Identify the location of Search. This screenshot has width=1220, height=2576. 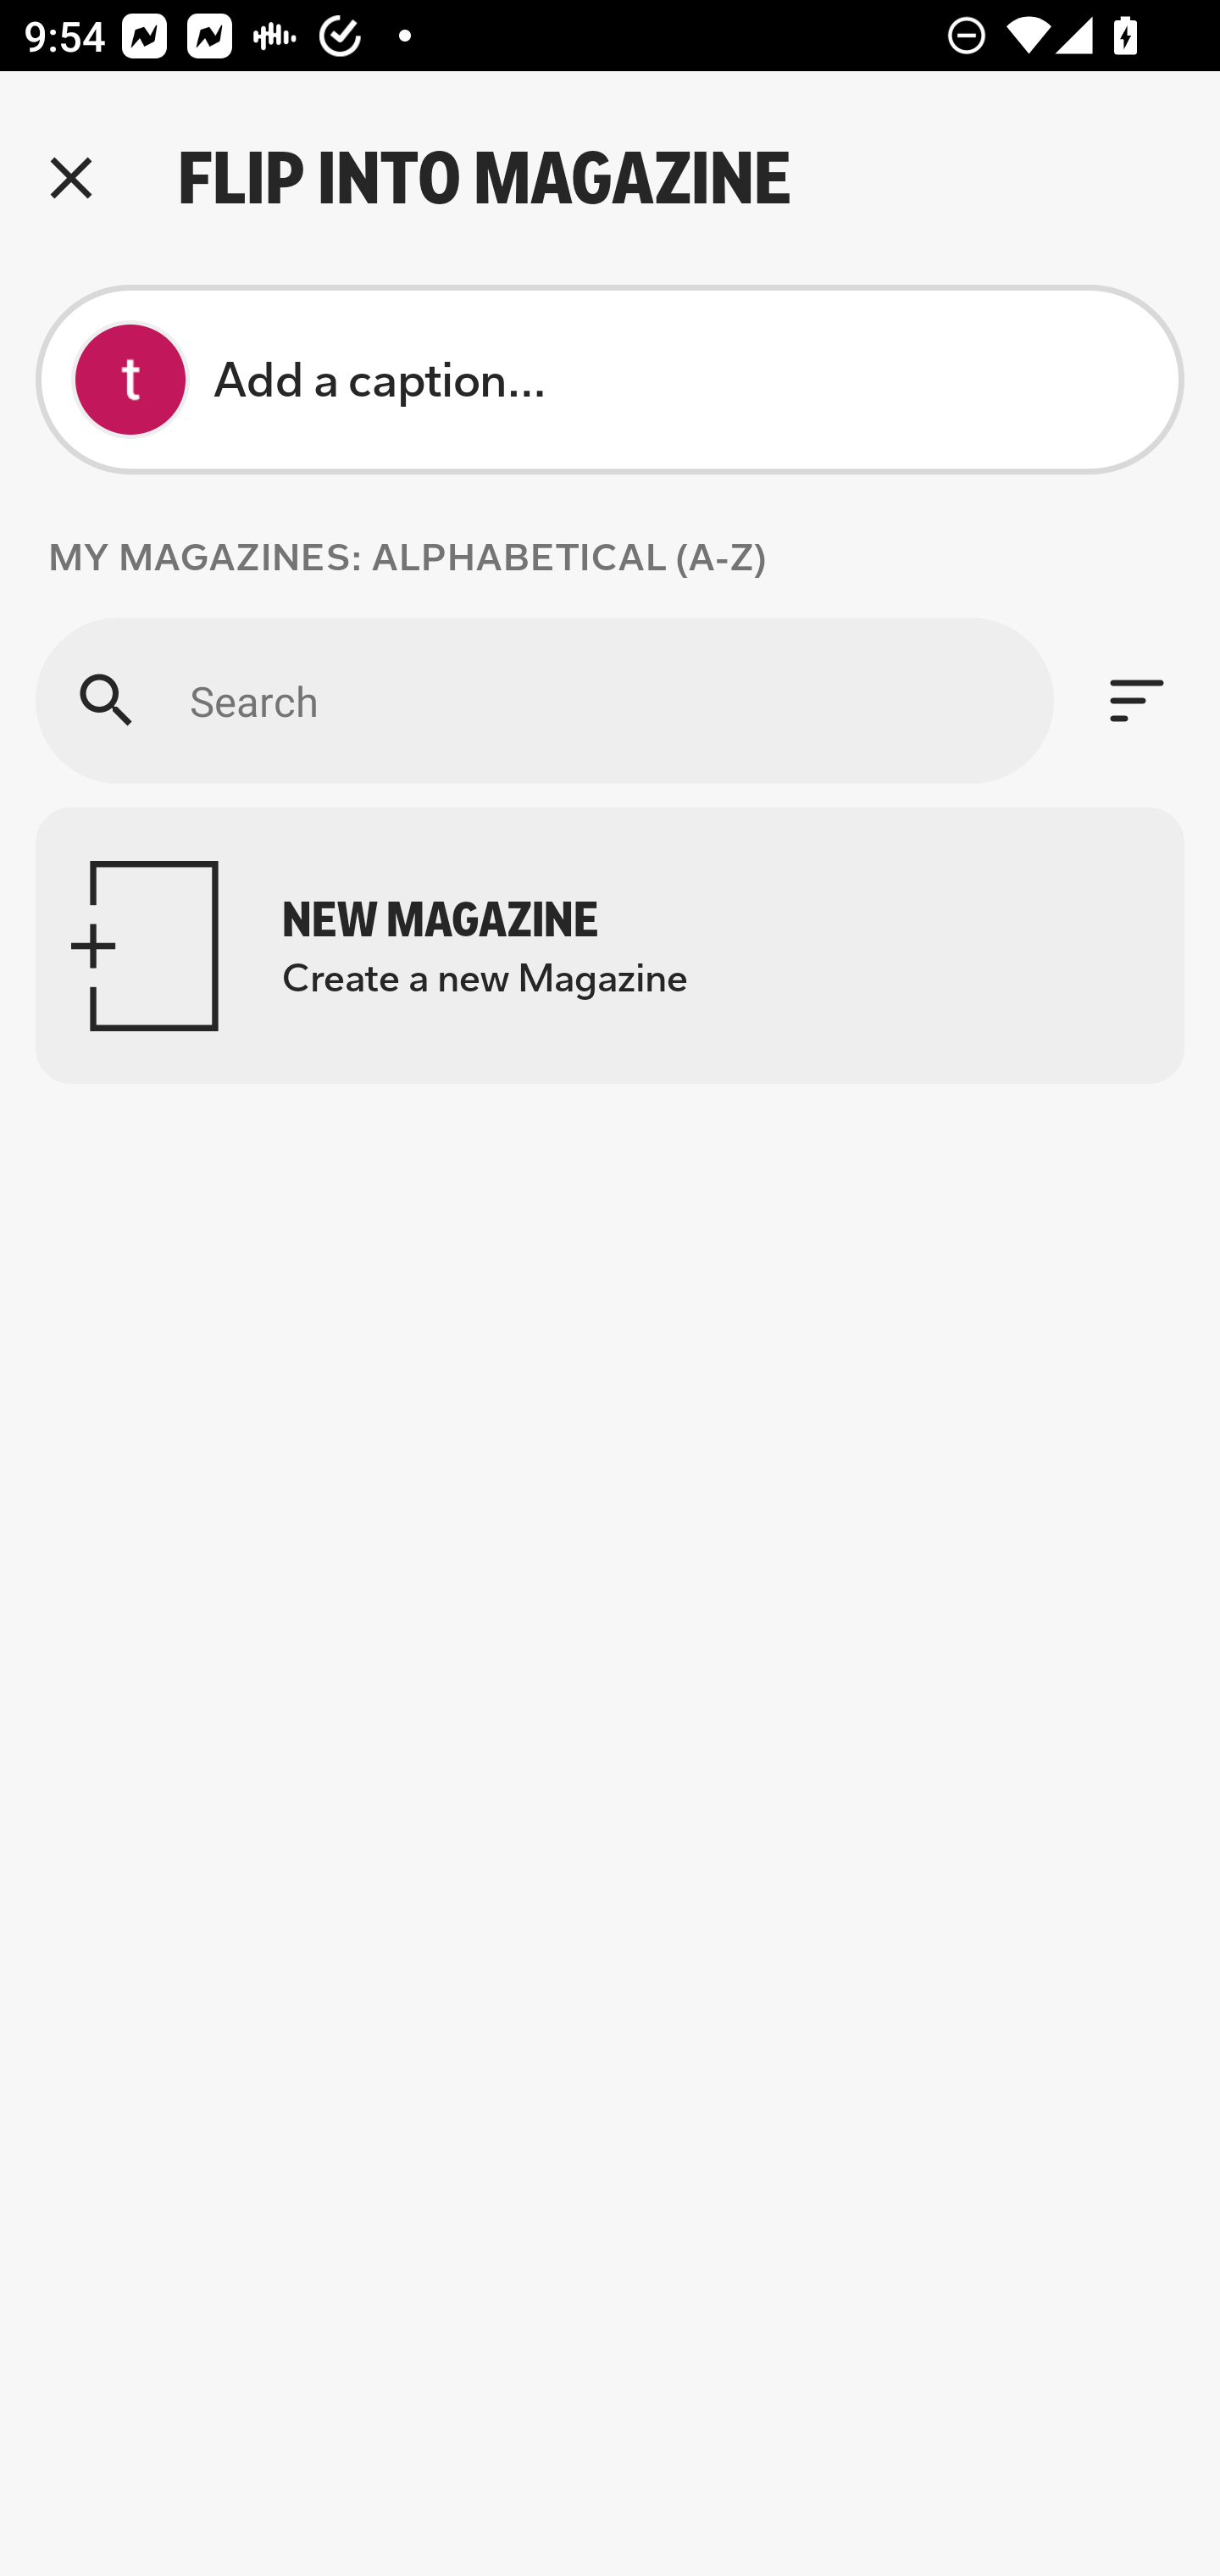
(544, 700).